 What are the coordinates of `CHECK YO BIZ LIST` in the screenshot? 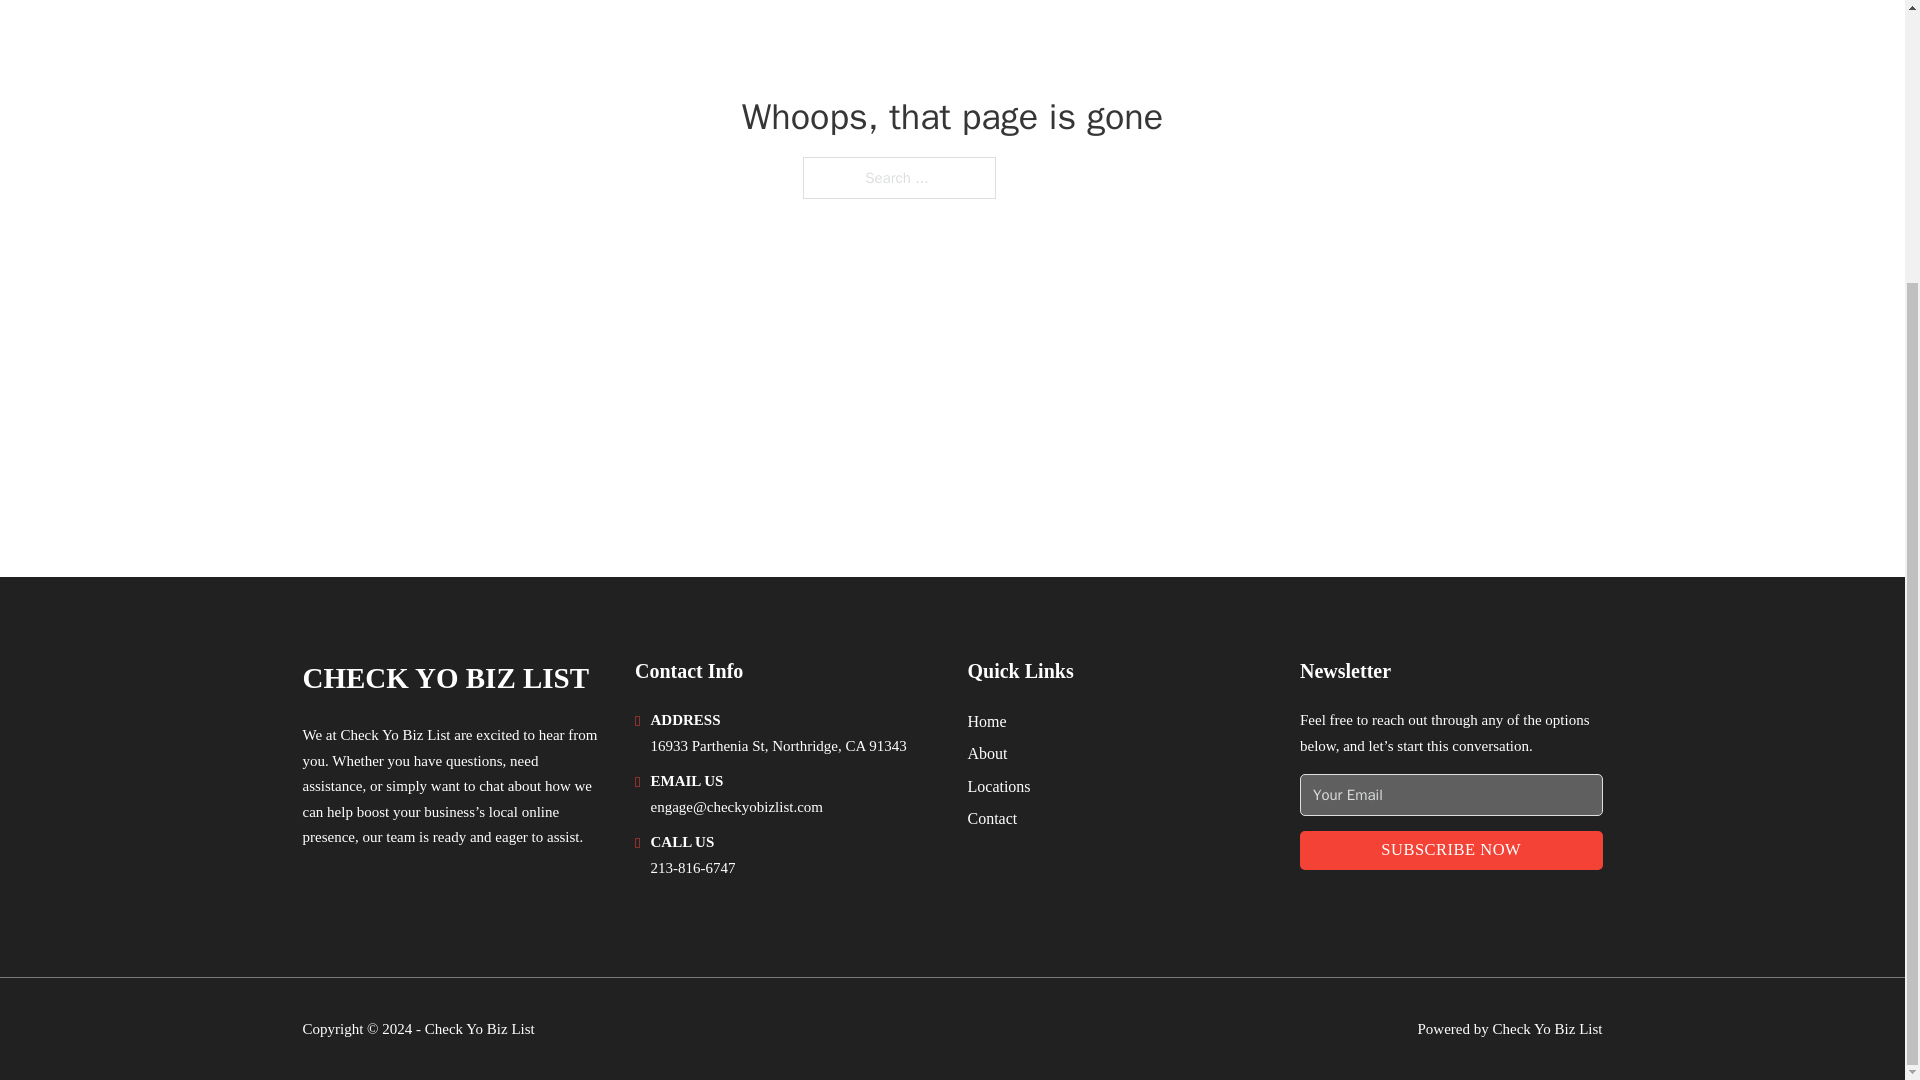 It's located at (445, 678).